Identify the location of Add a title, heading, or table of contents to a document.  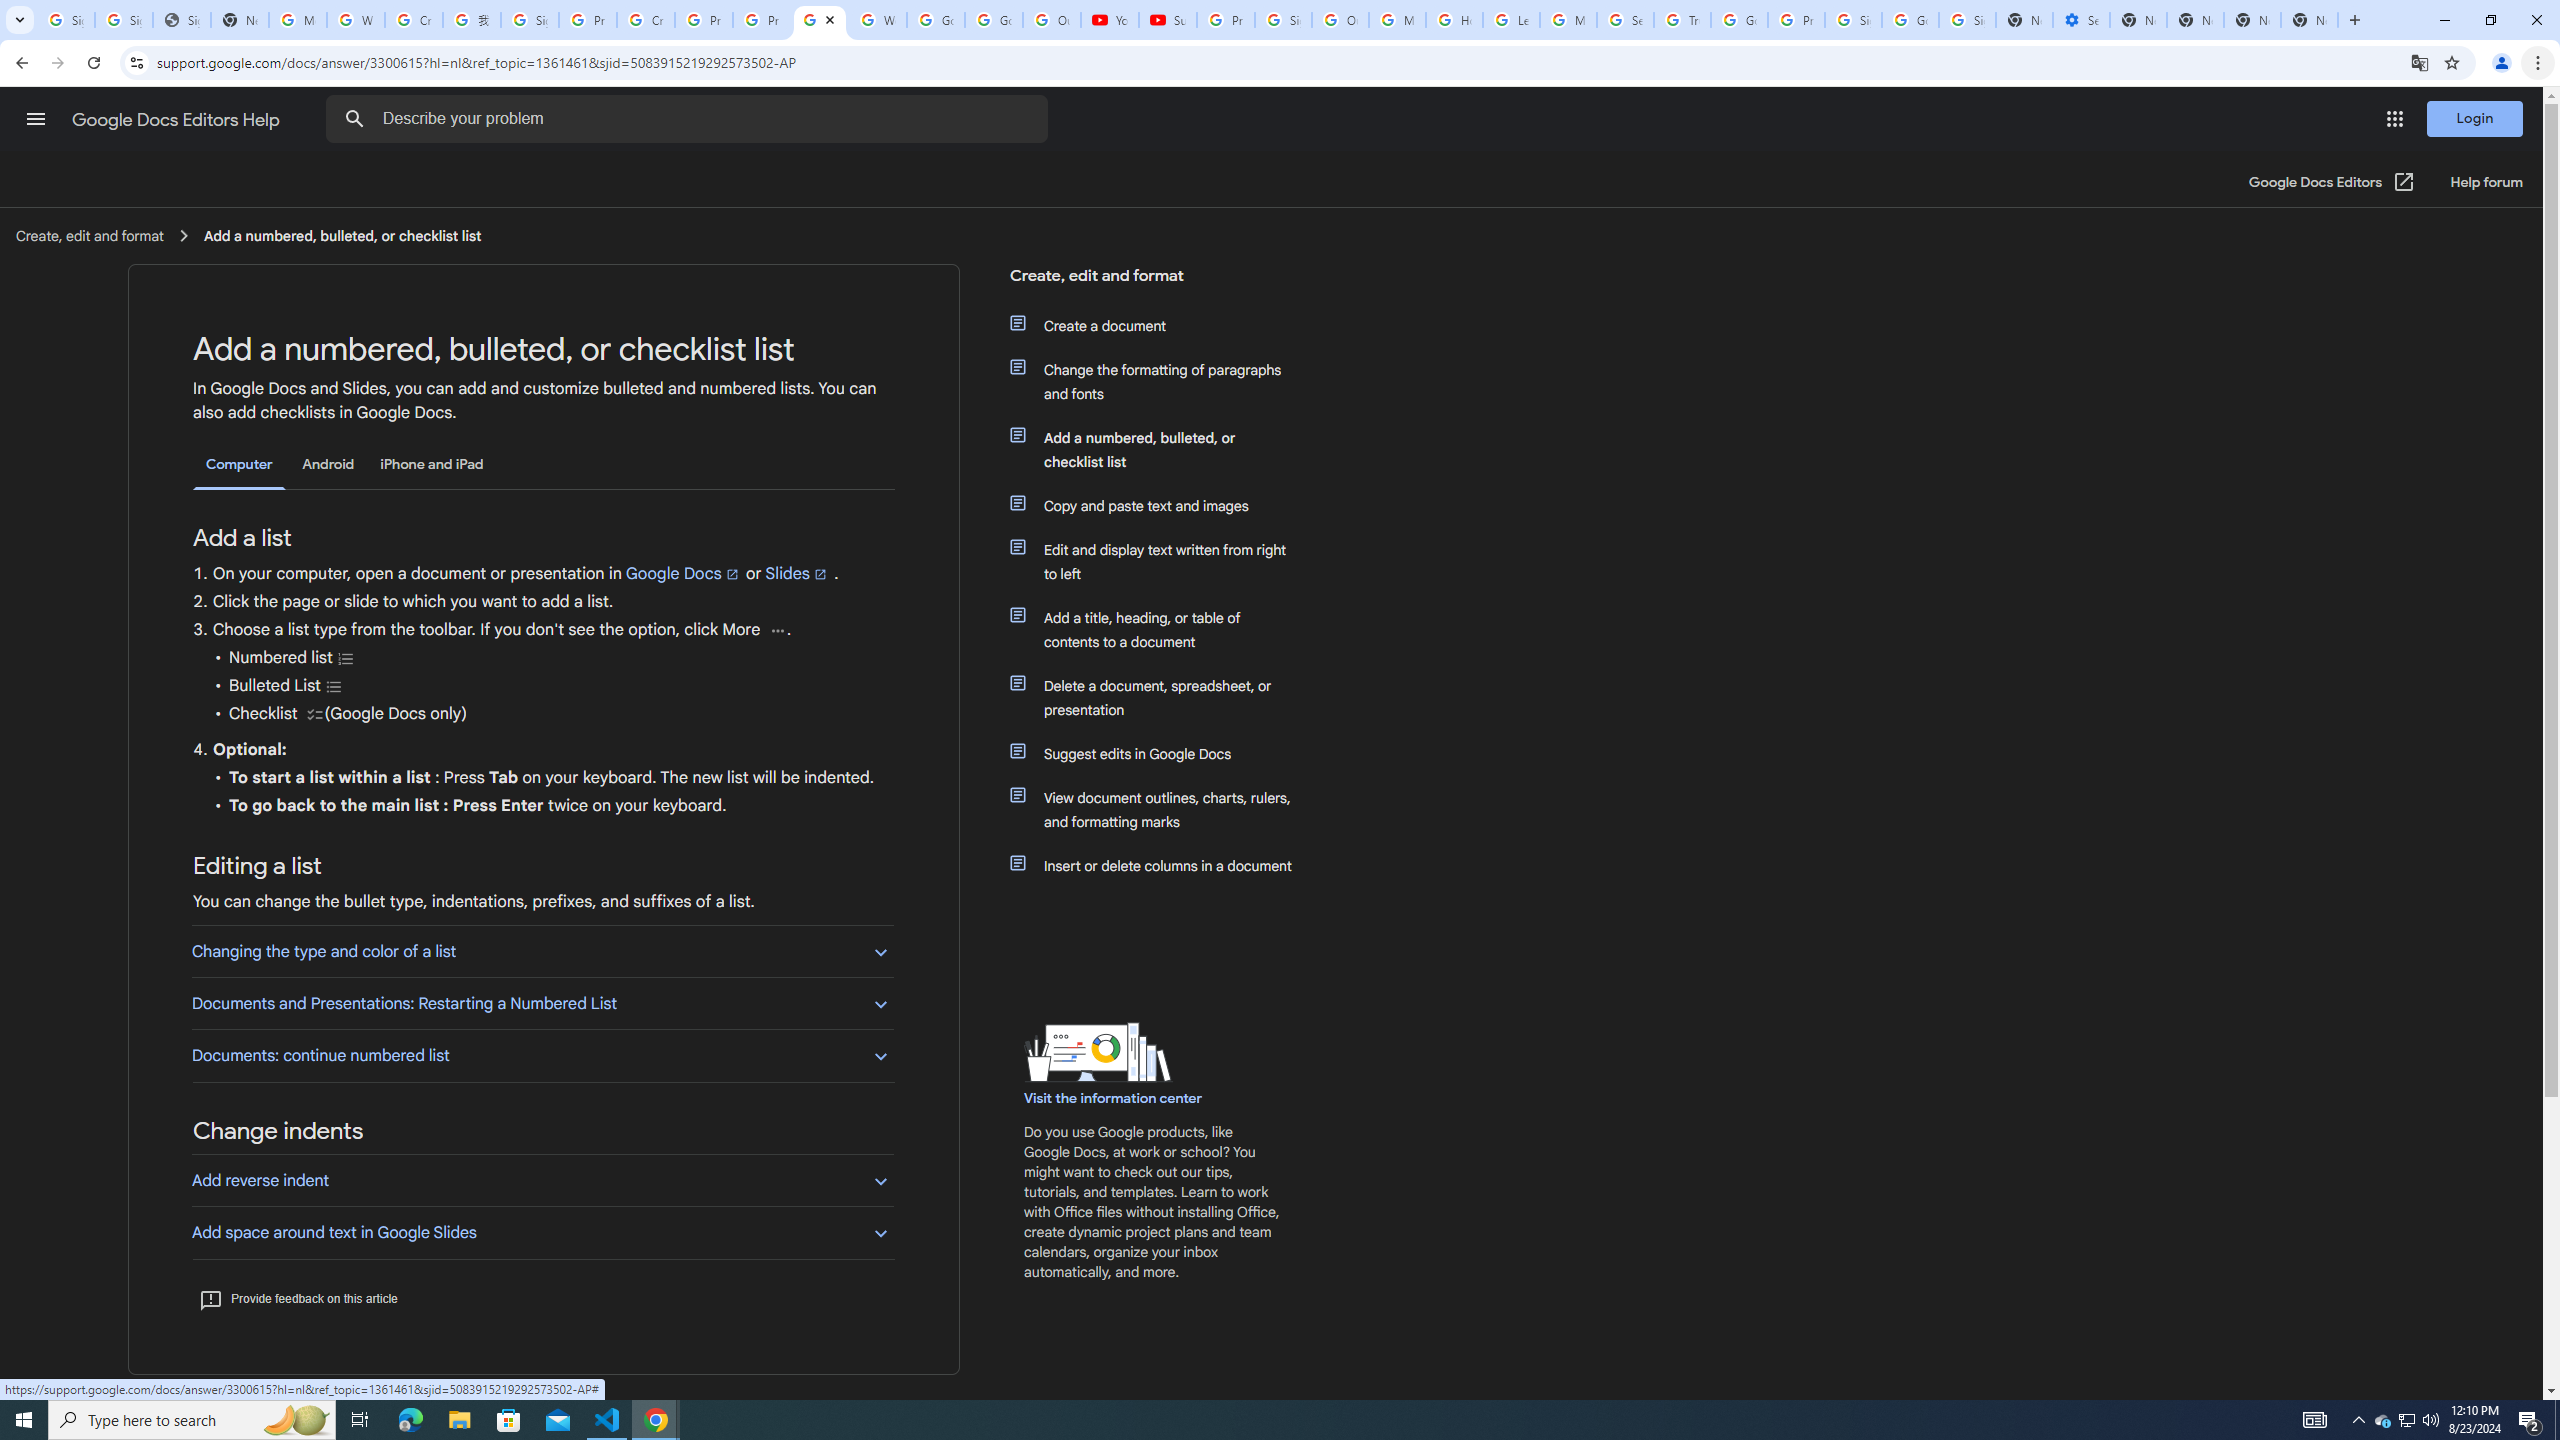
(1163, 630).